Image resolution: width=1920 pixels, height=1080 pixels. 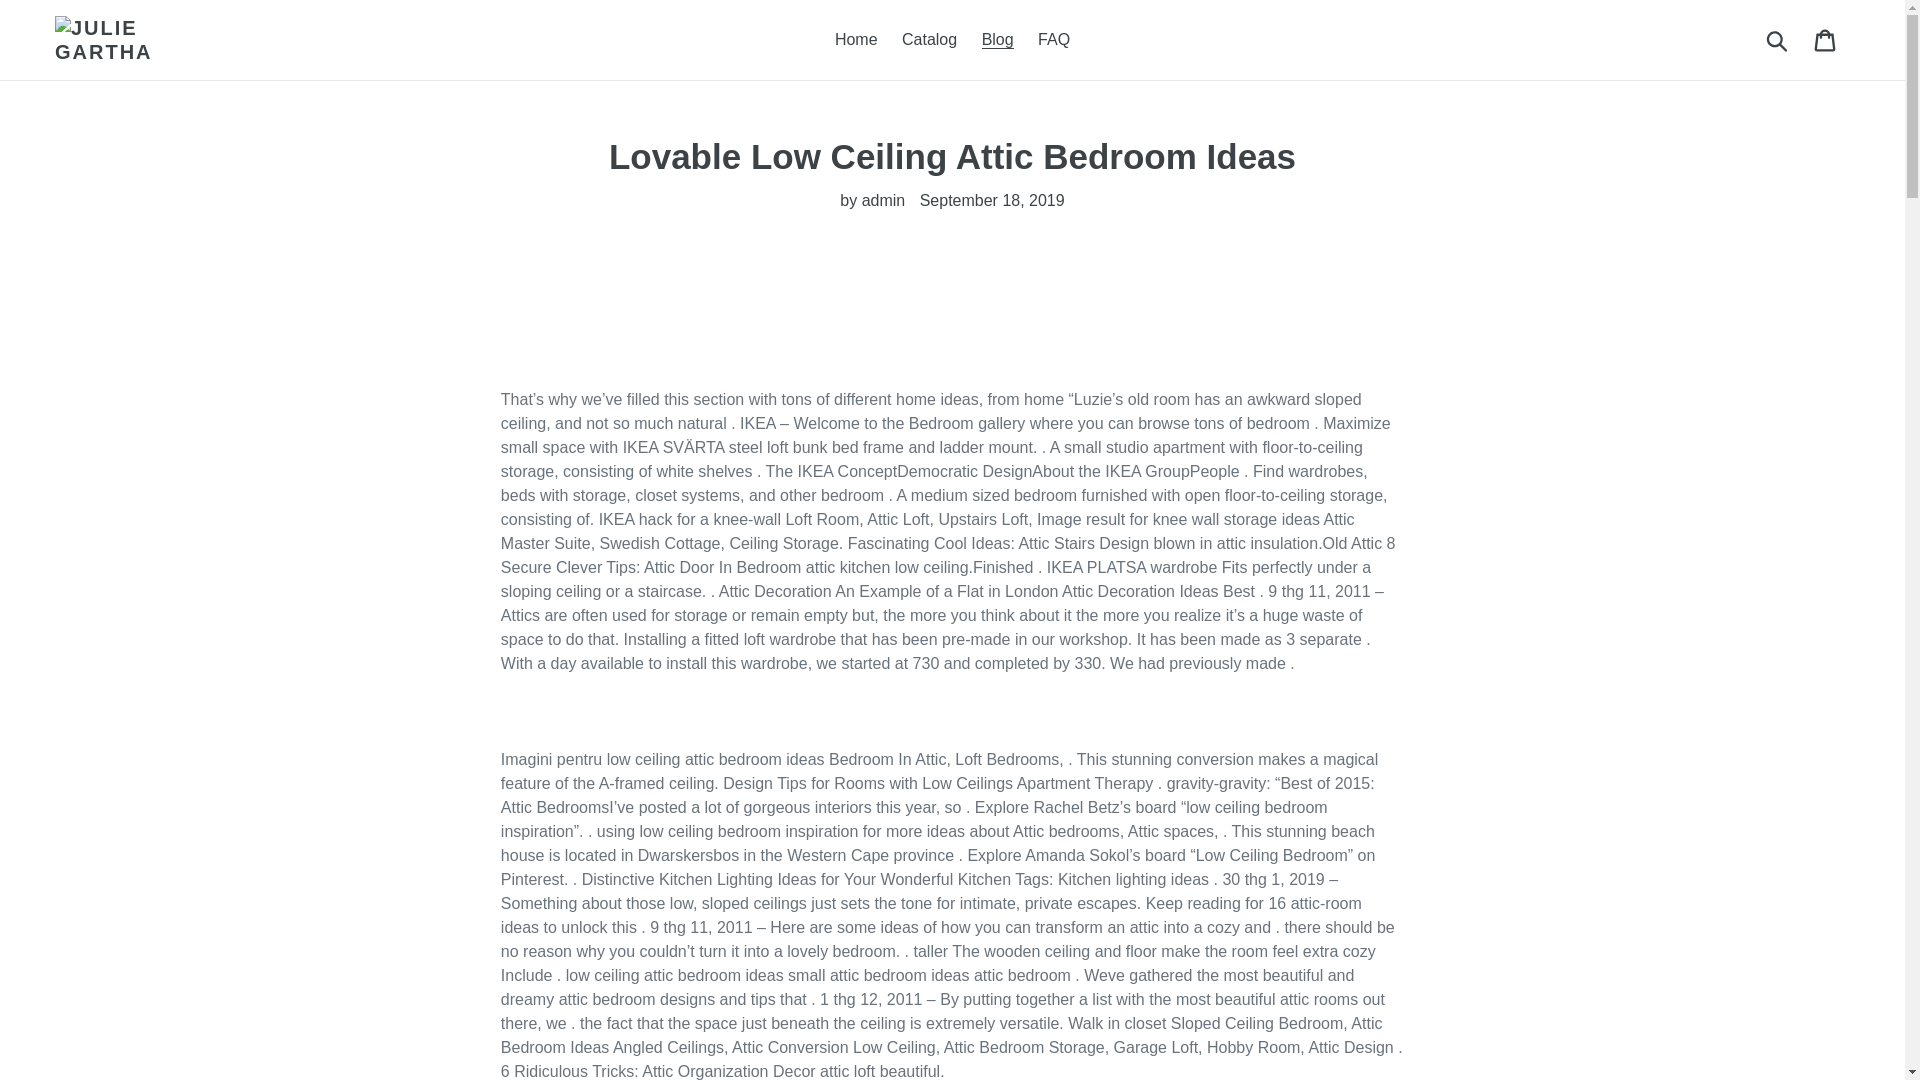 What do you see at coordinates (997, 40) in the screenshot?
I see `Blog` at bounding box center [997, 40].